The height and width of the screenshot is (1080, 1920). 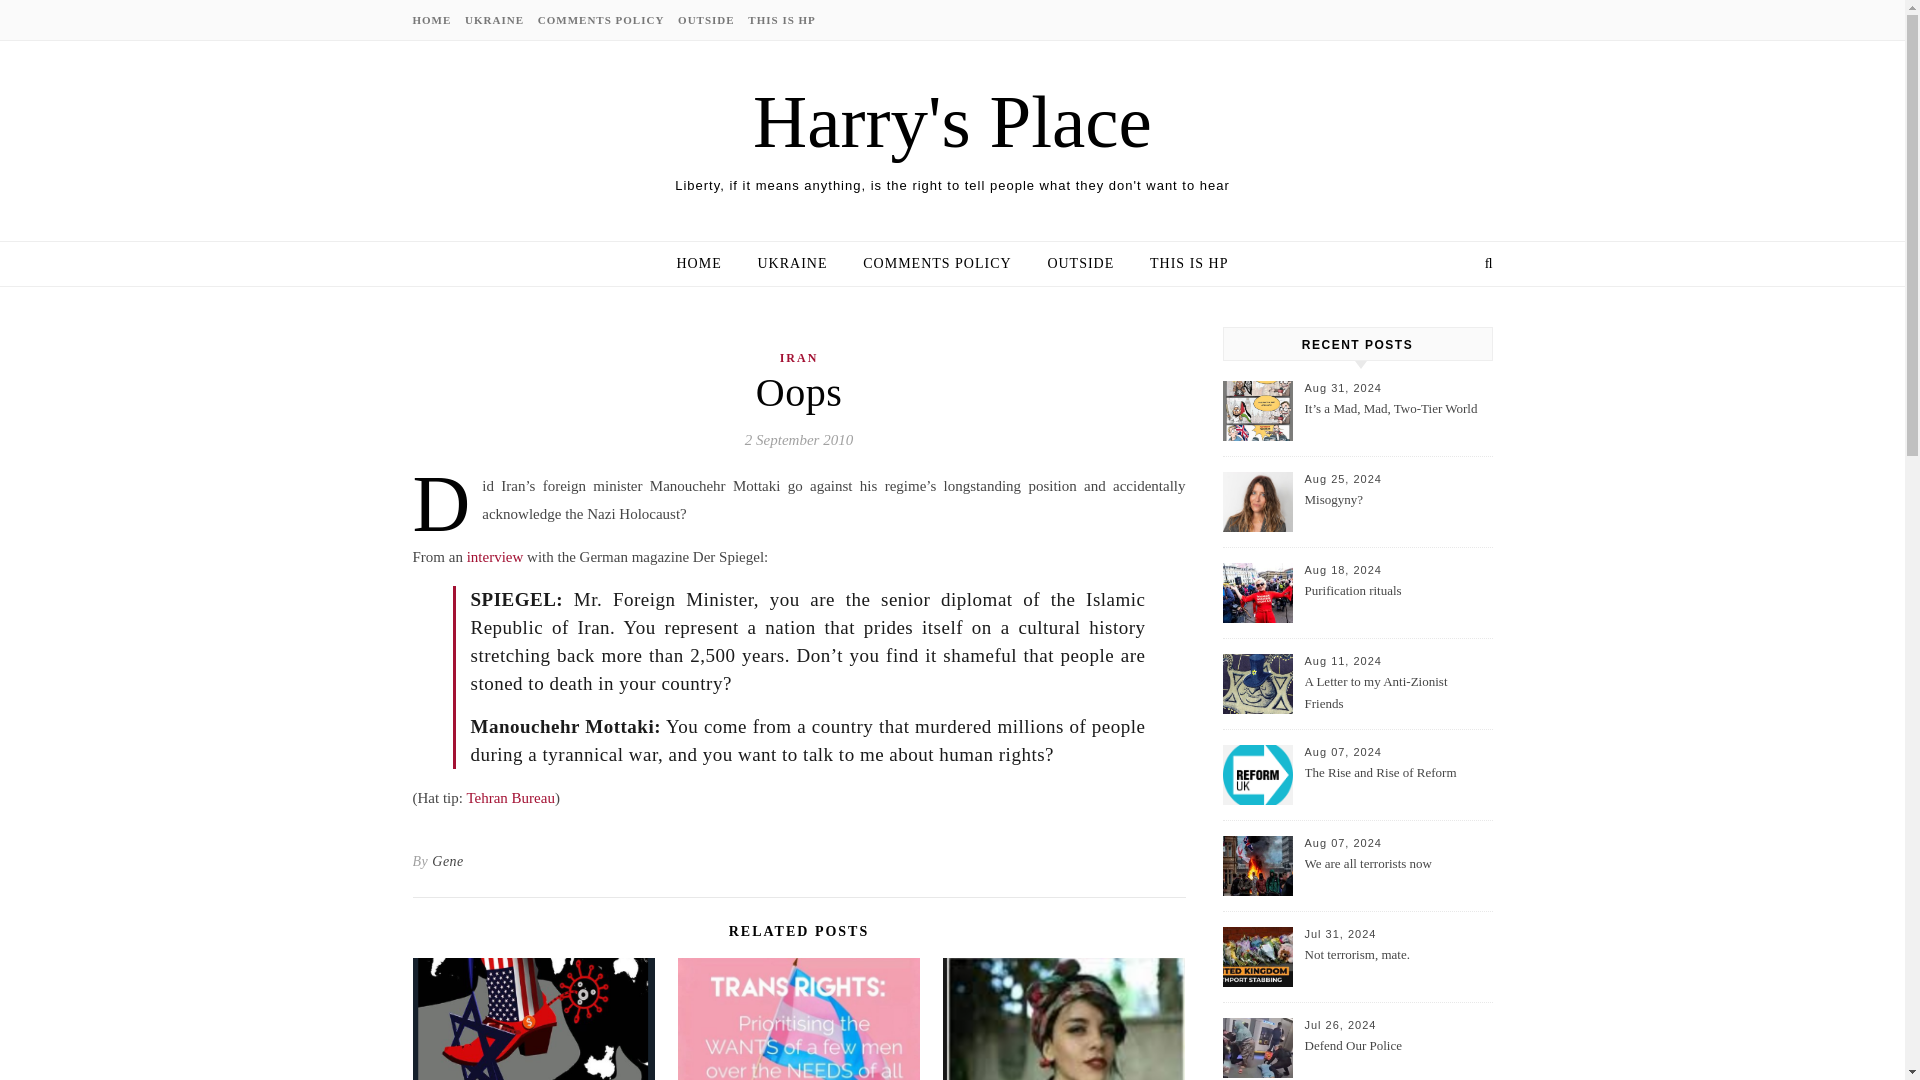 What do you see at coordinates (1396, 602) in the screenshot?
I see `Purification rituals` at bounding box center [1396, 602].